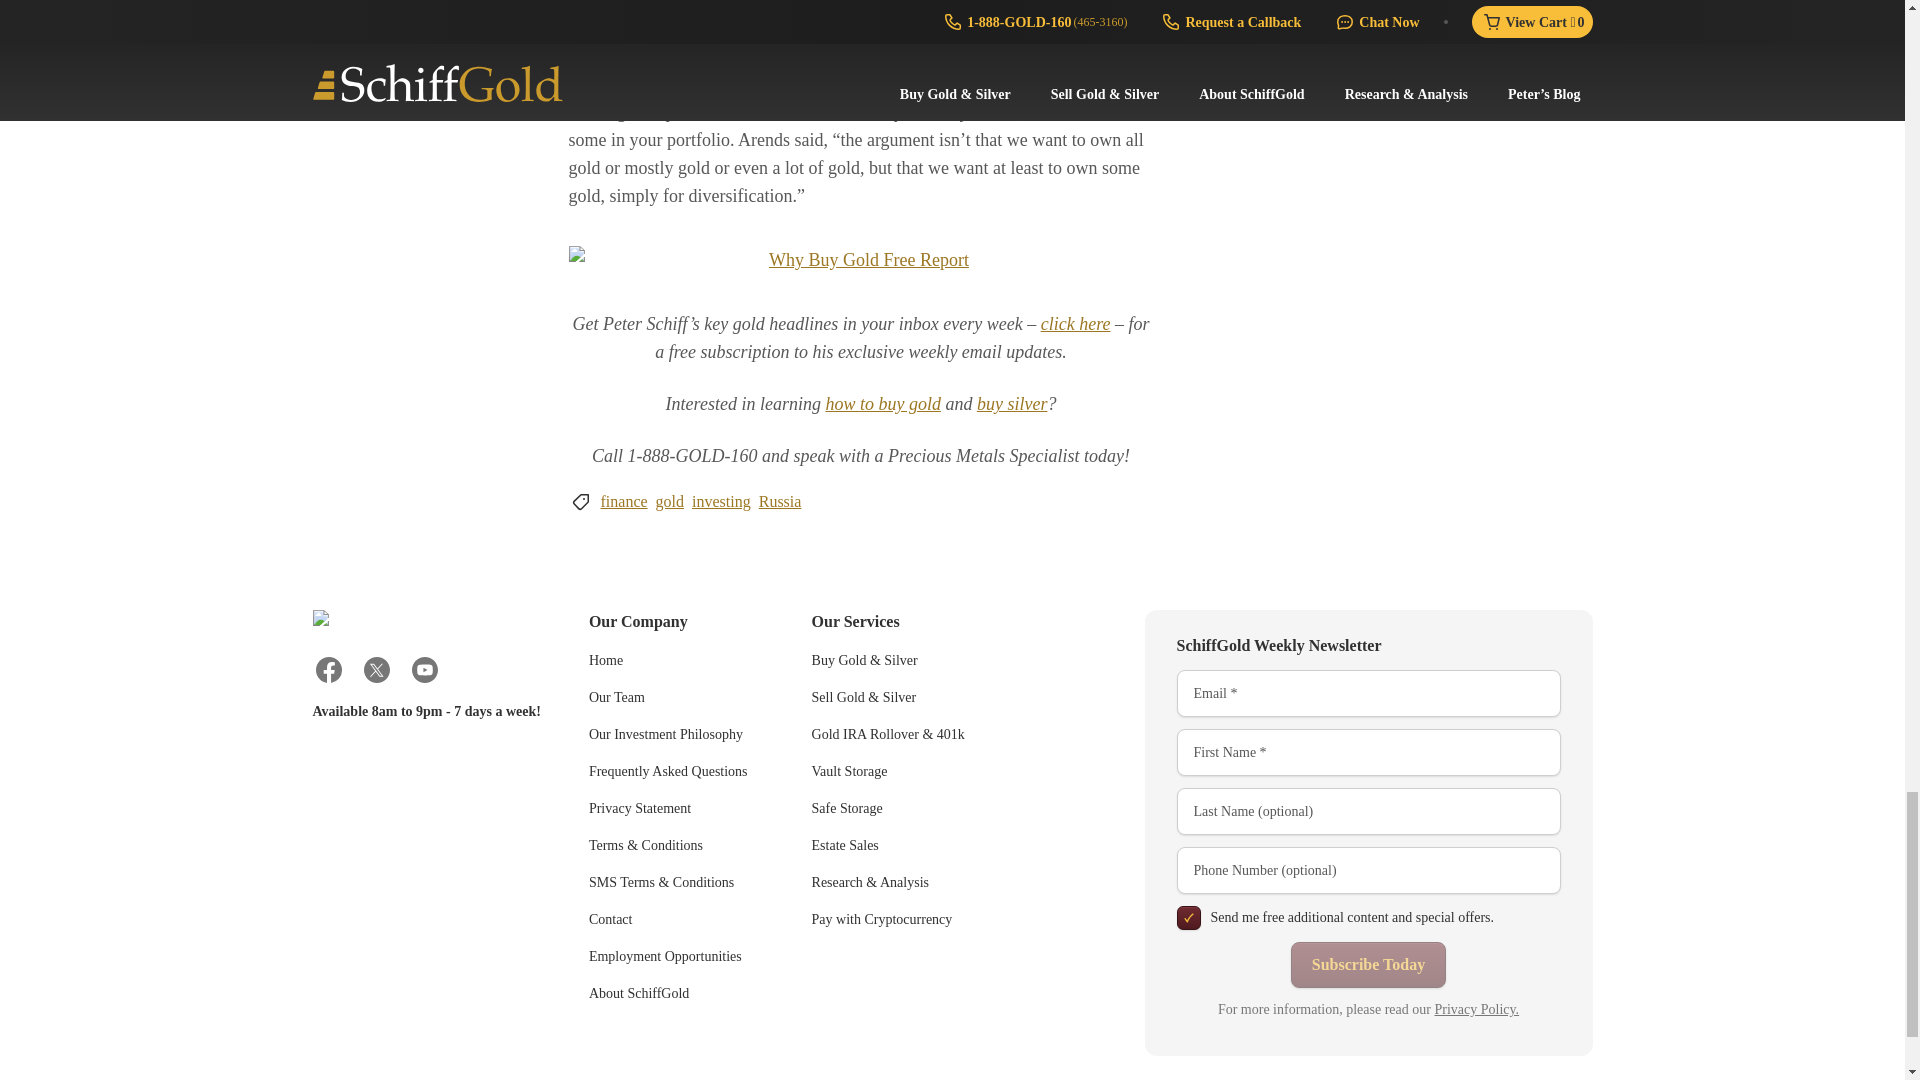 The width and height of the screenshot is (1920, 1080). What do you see at coordinates (882, 404) in the screenshot?
I see `how to buy gold` at bounding box center [882, 404].